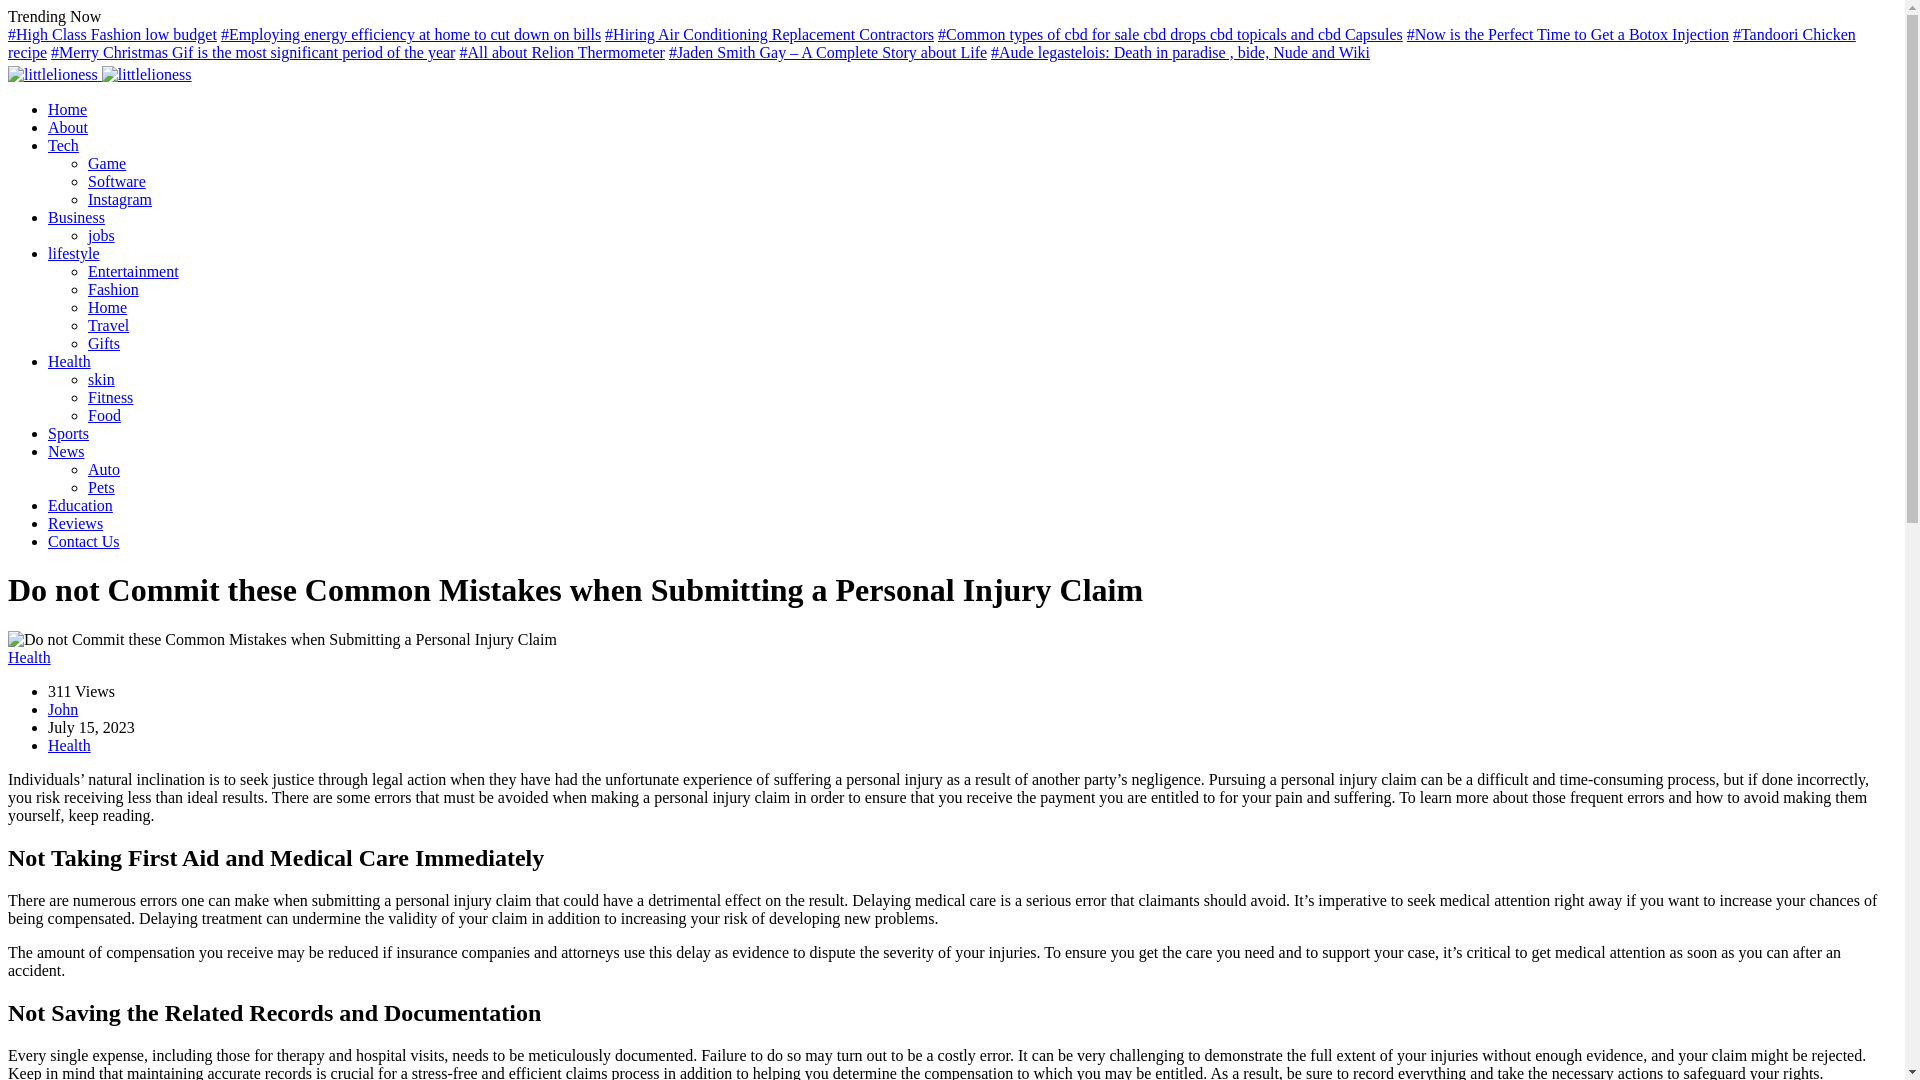 The image size is (1920, 1080). What do you see at coordinates (66, 451) in the screenshot?
I see `News` at bounding box center [66, 451].